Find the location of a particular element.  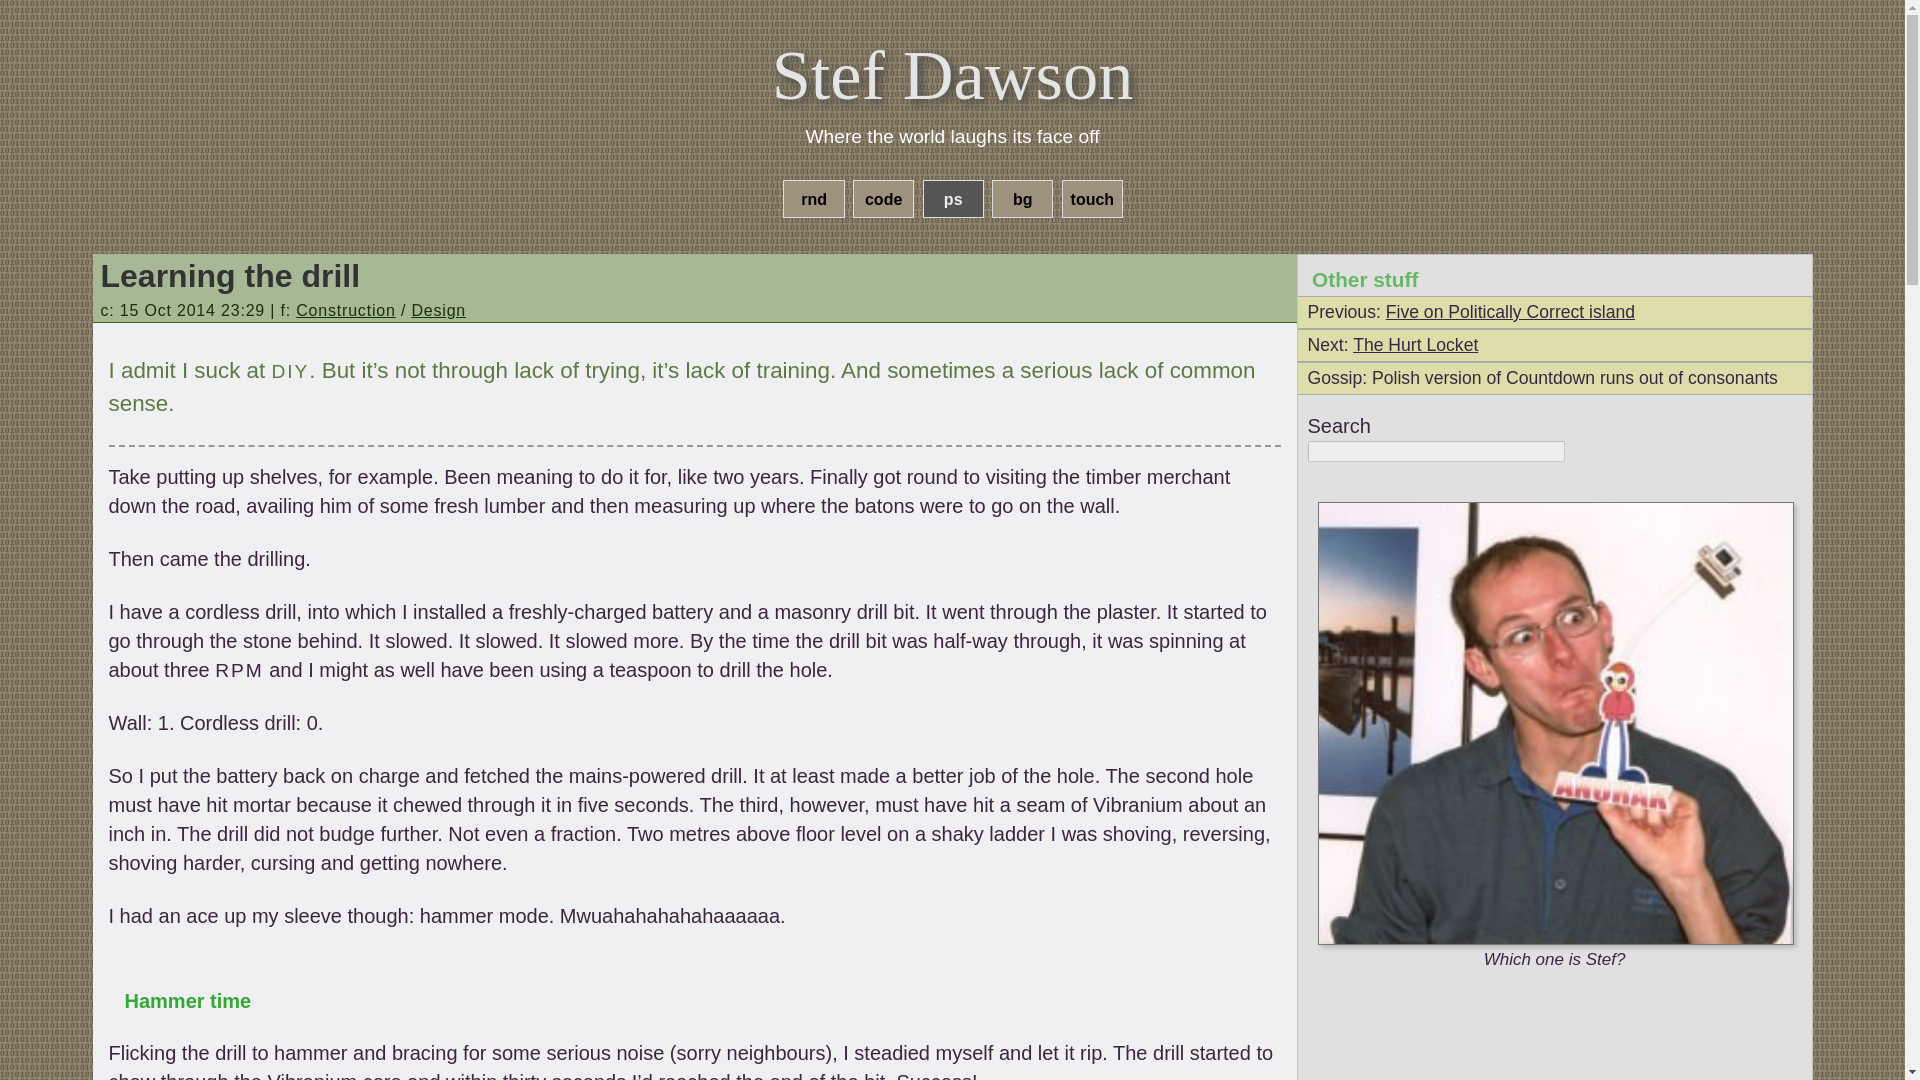

Five on Politically Correct island is located at coordinates (1510, 312).